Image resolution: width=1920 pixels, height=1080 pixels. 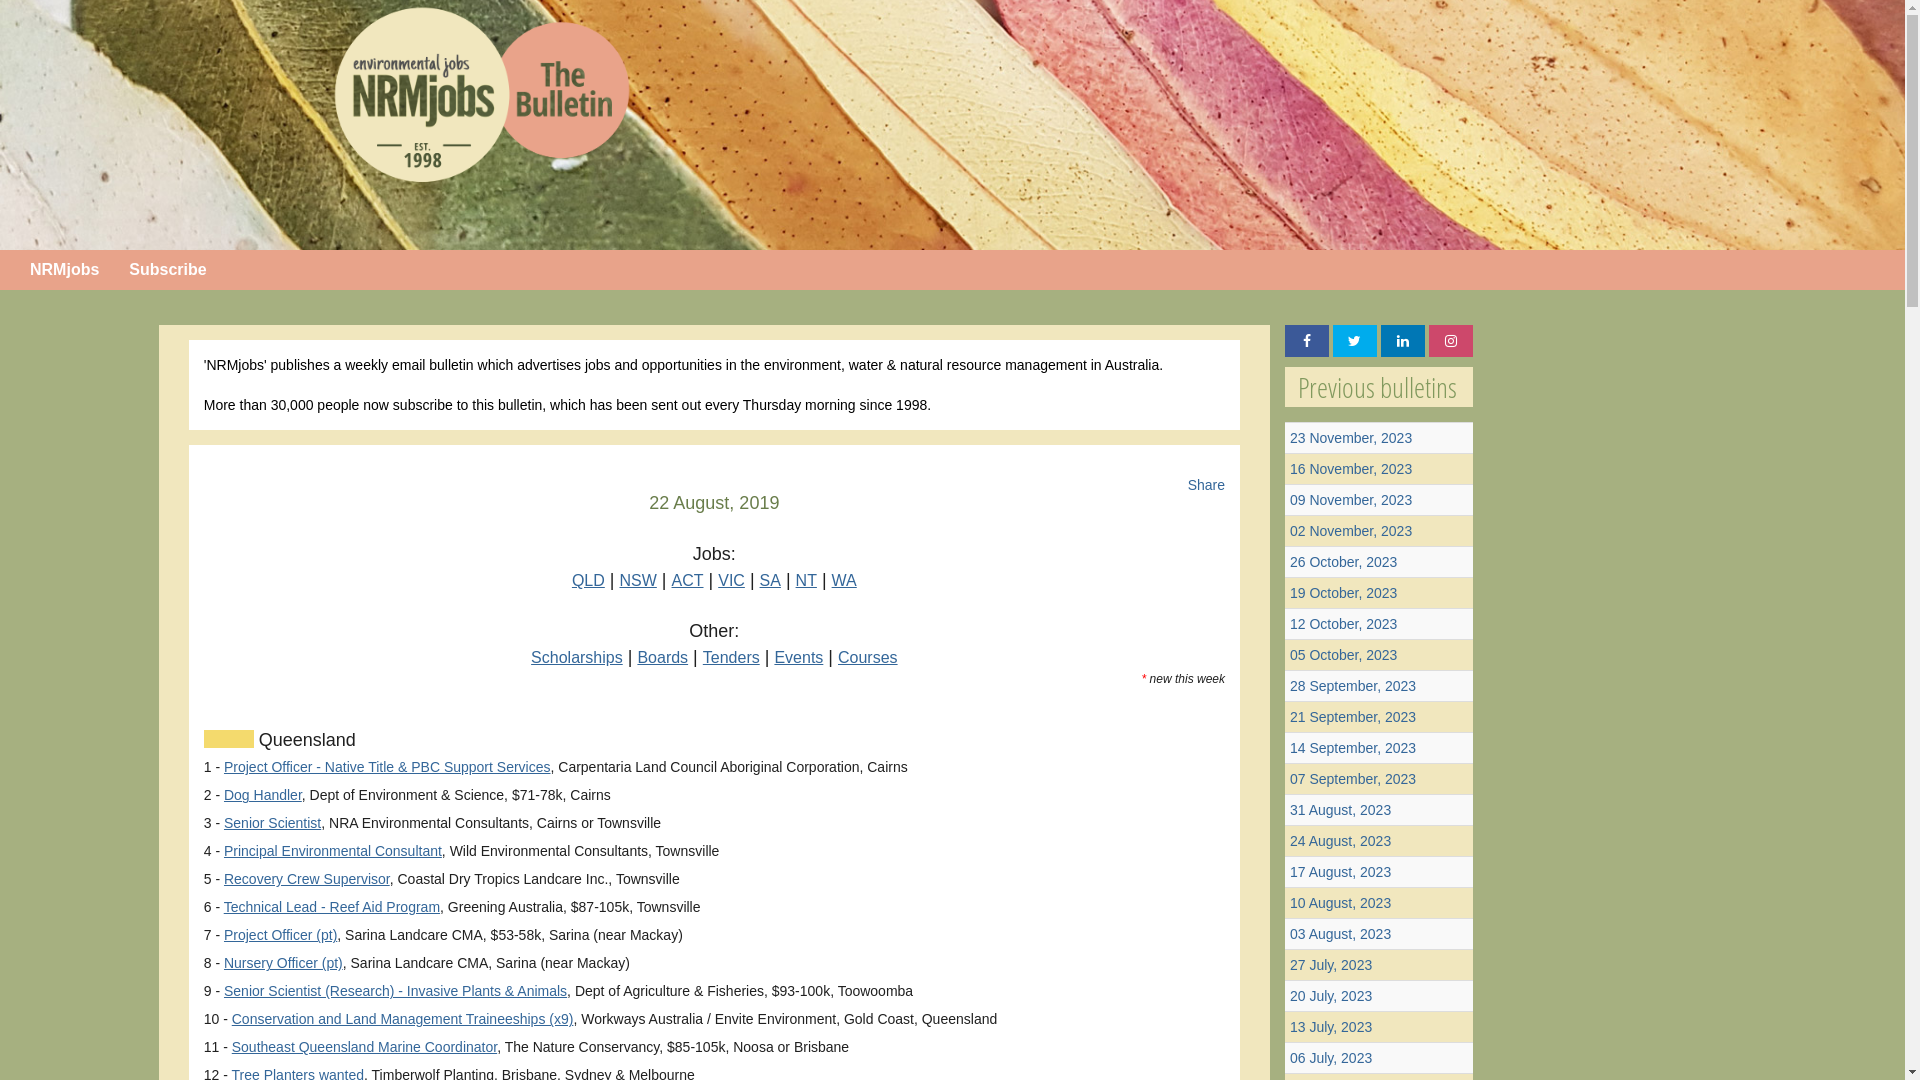 I want to click on 14 September, 2023, so click(x=1353, y=748).